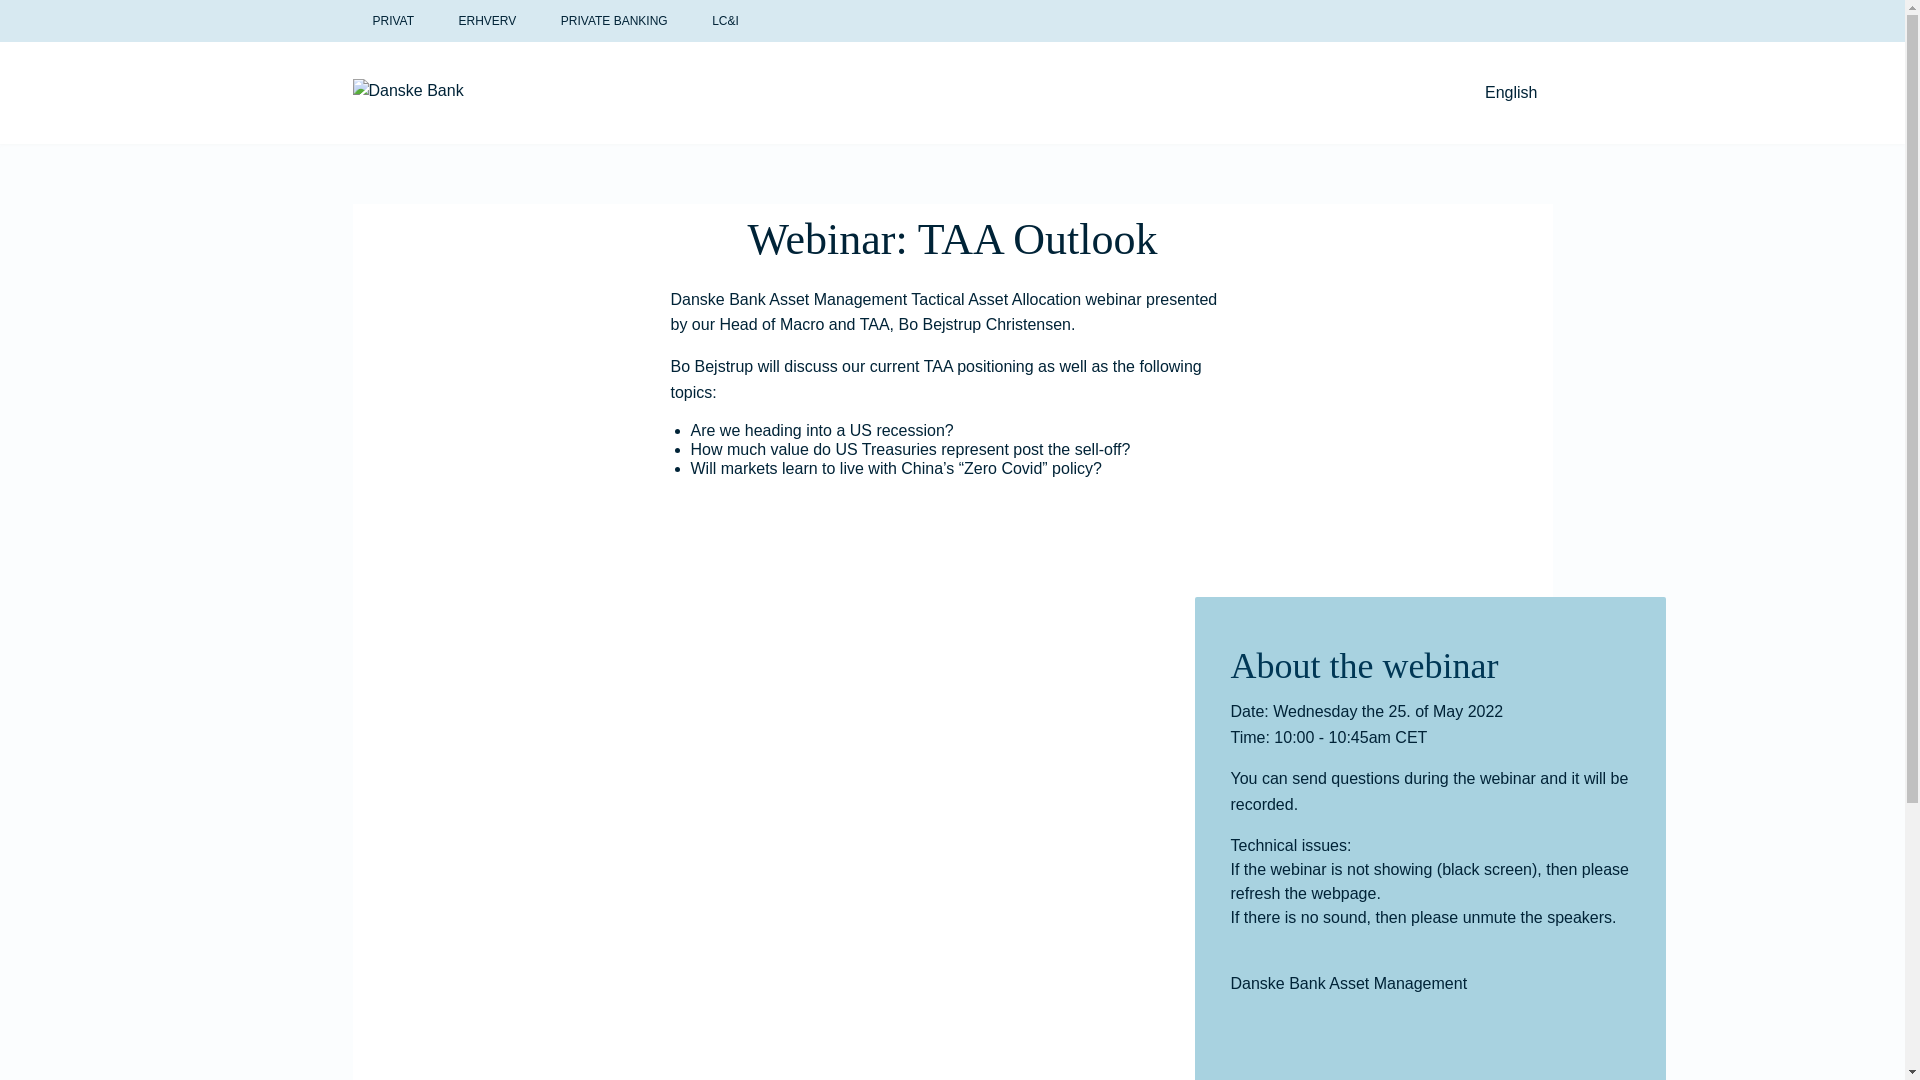 This screenshot has width=1920, height=1080. Describe the element at coordinates (1510, 92) in the screenshot. I see `English` at that location.